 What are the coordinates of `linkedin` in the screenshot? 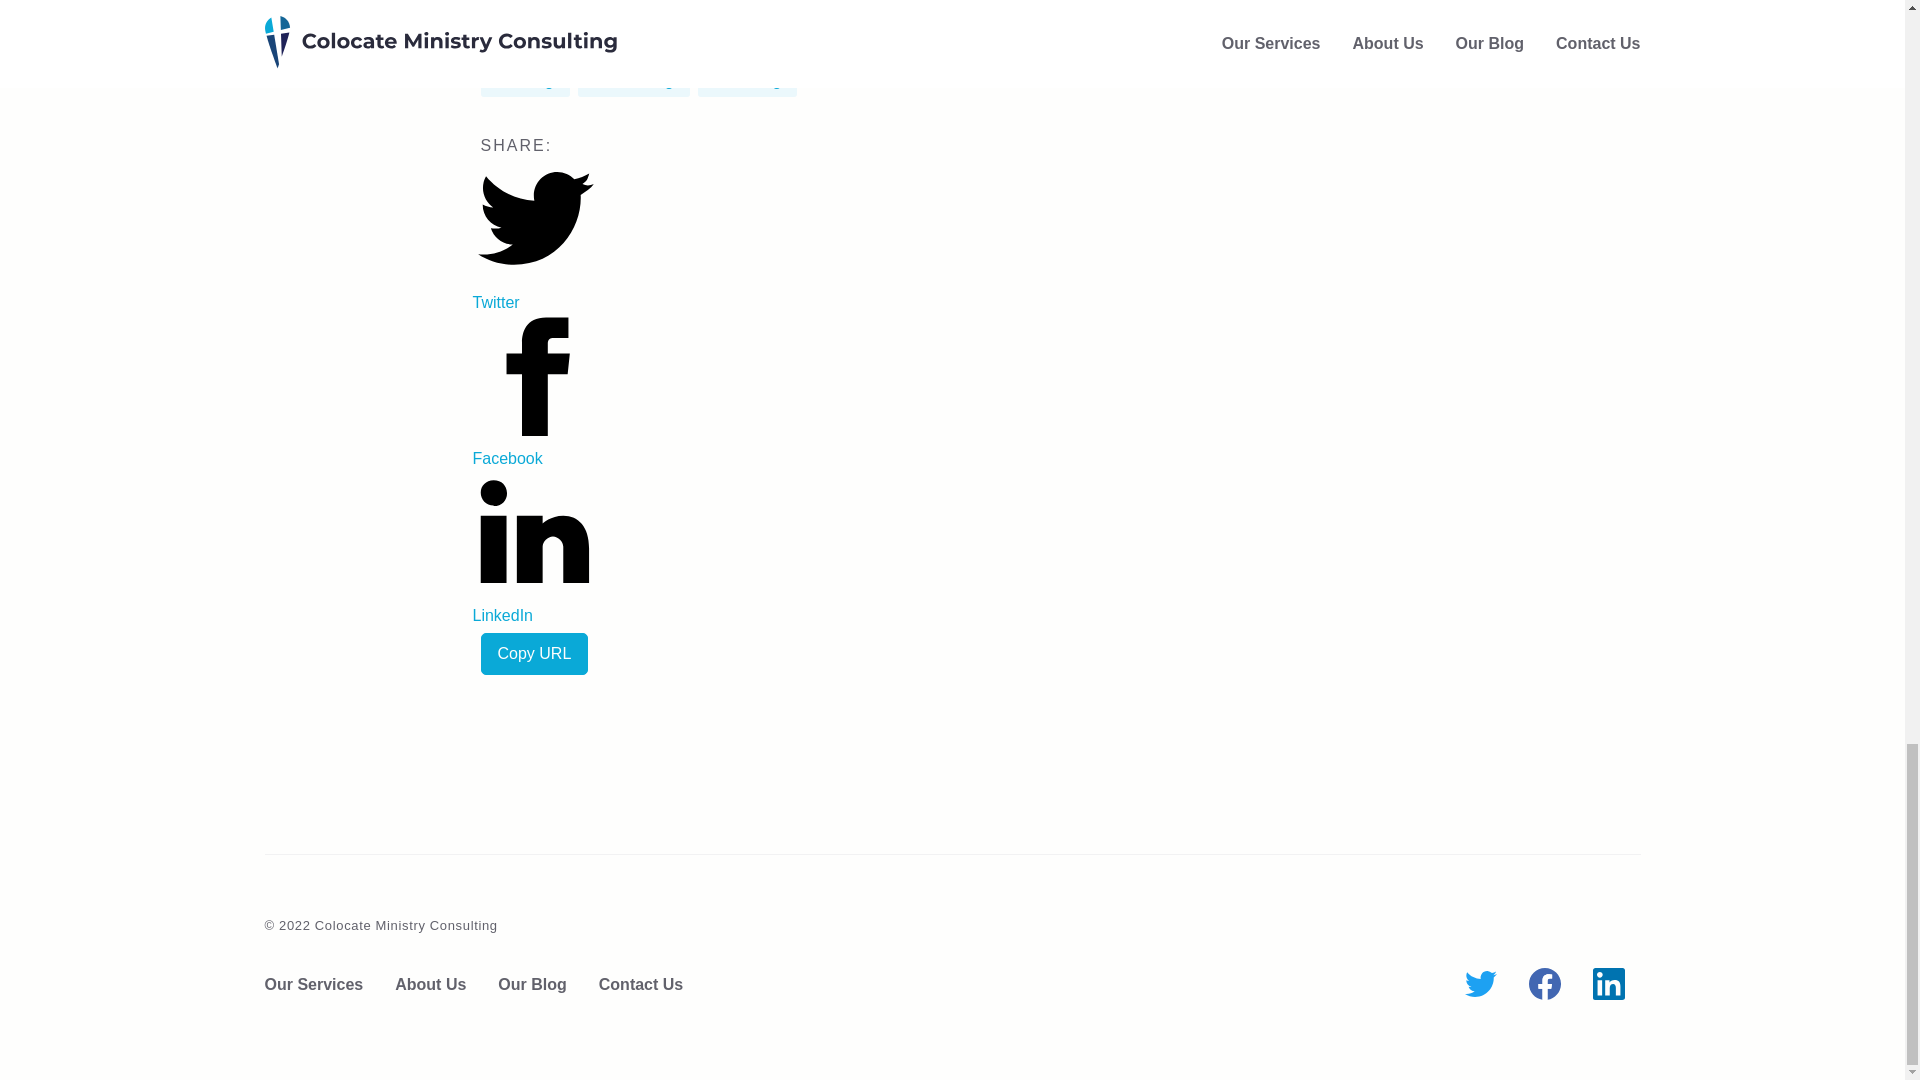 It's located at (1608, 984).